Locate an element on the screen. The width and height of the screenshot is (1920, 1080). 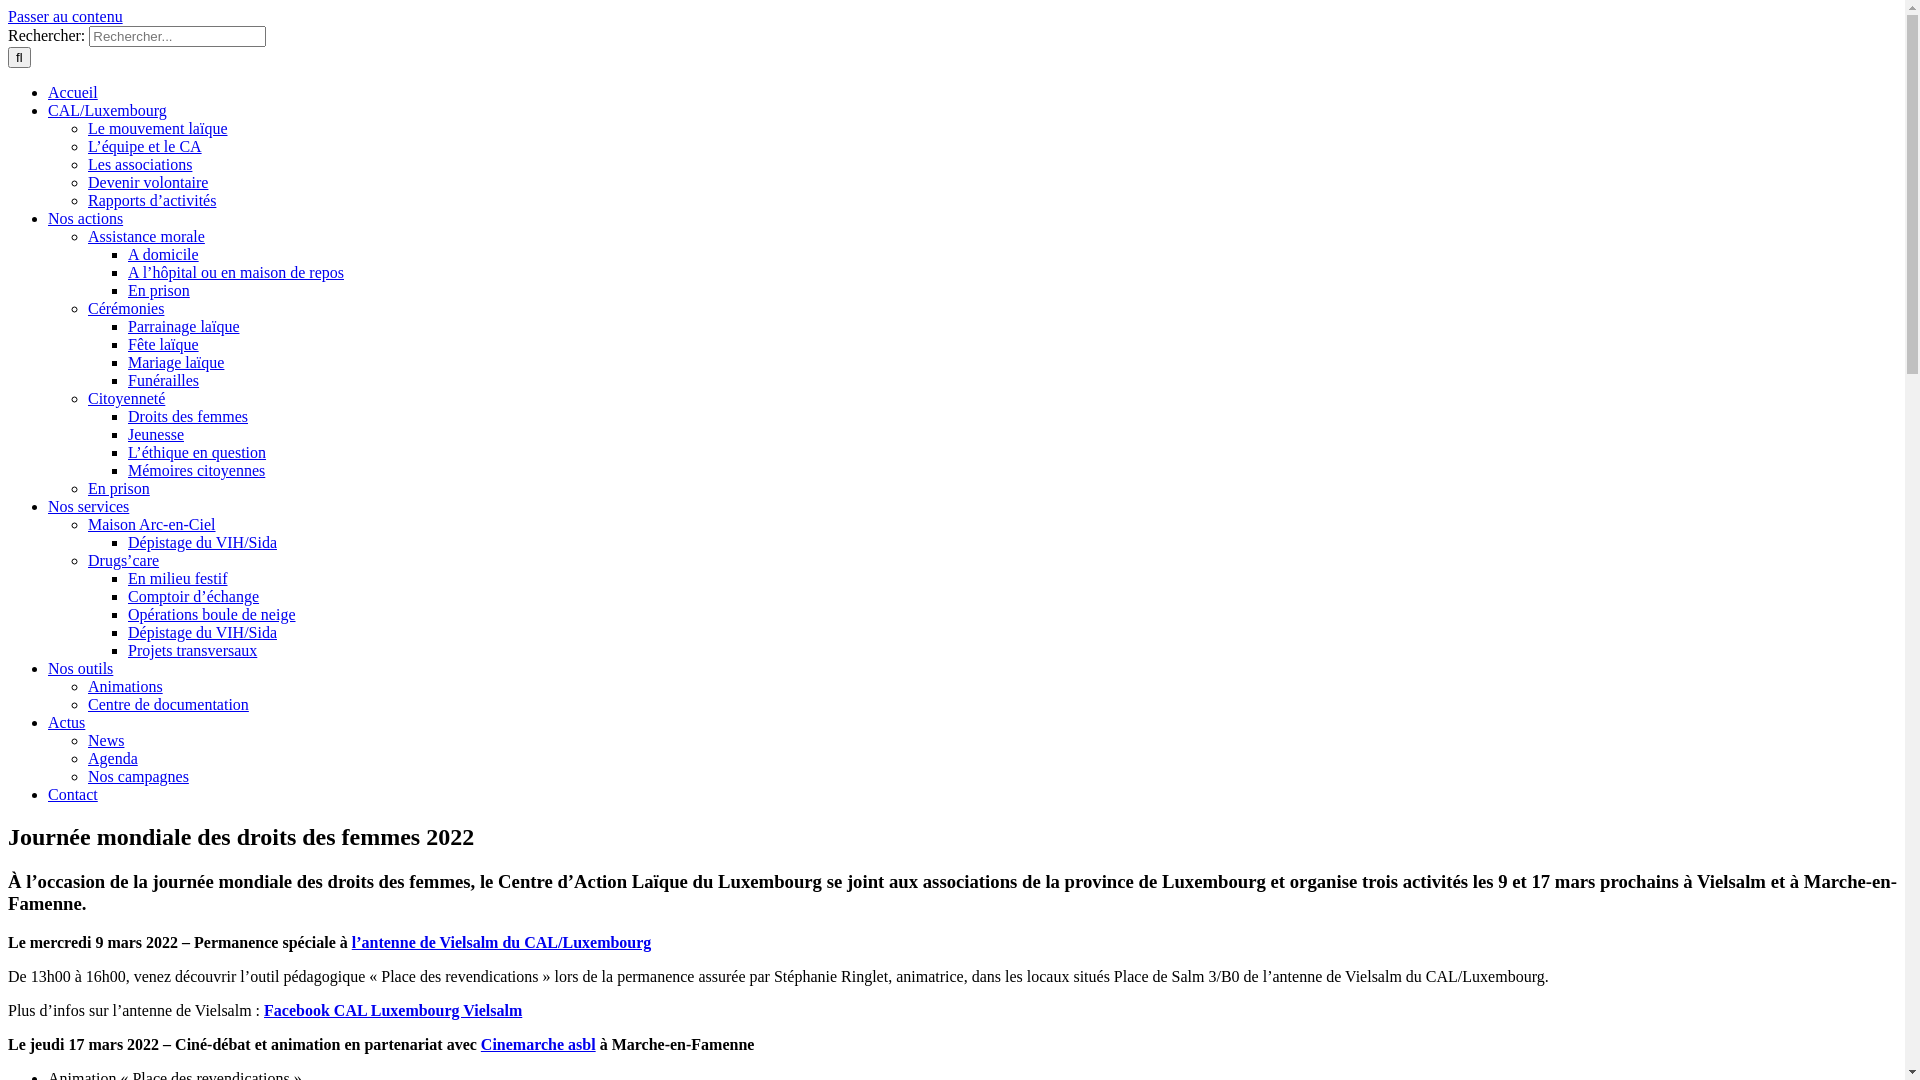
En prison is located at coordinates (159, 290).